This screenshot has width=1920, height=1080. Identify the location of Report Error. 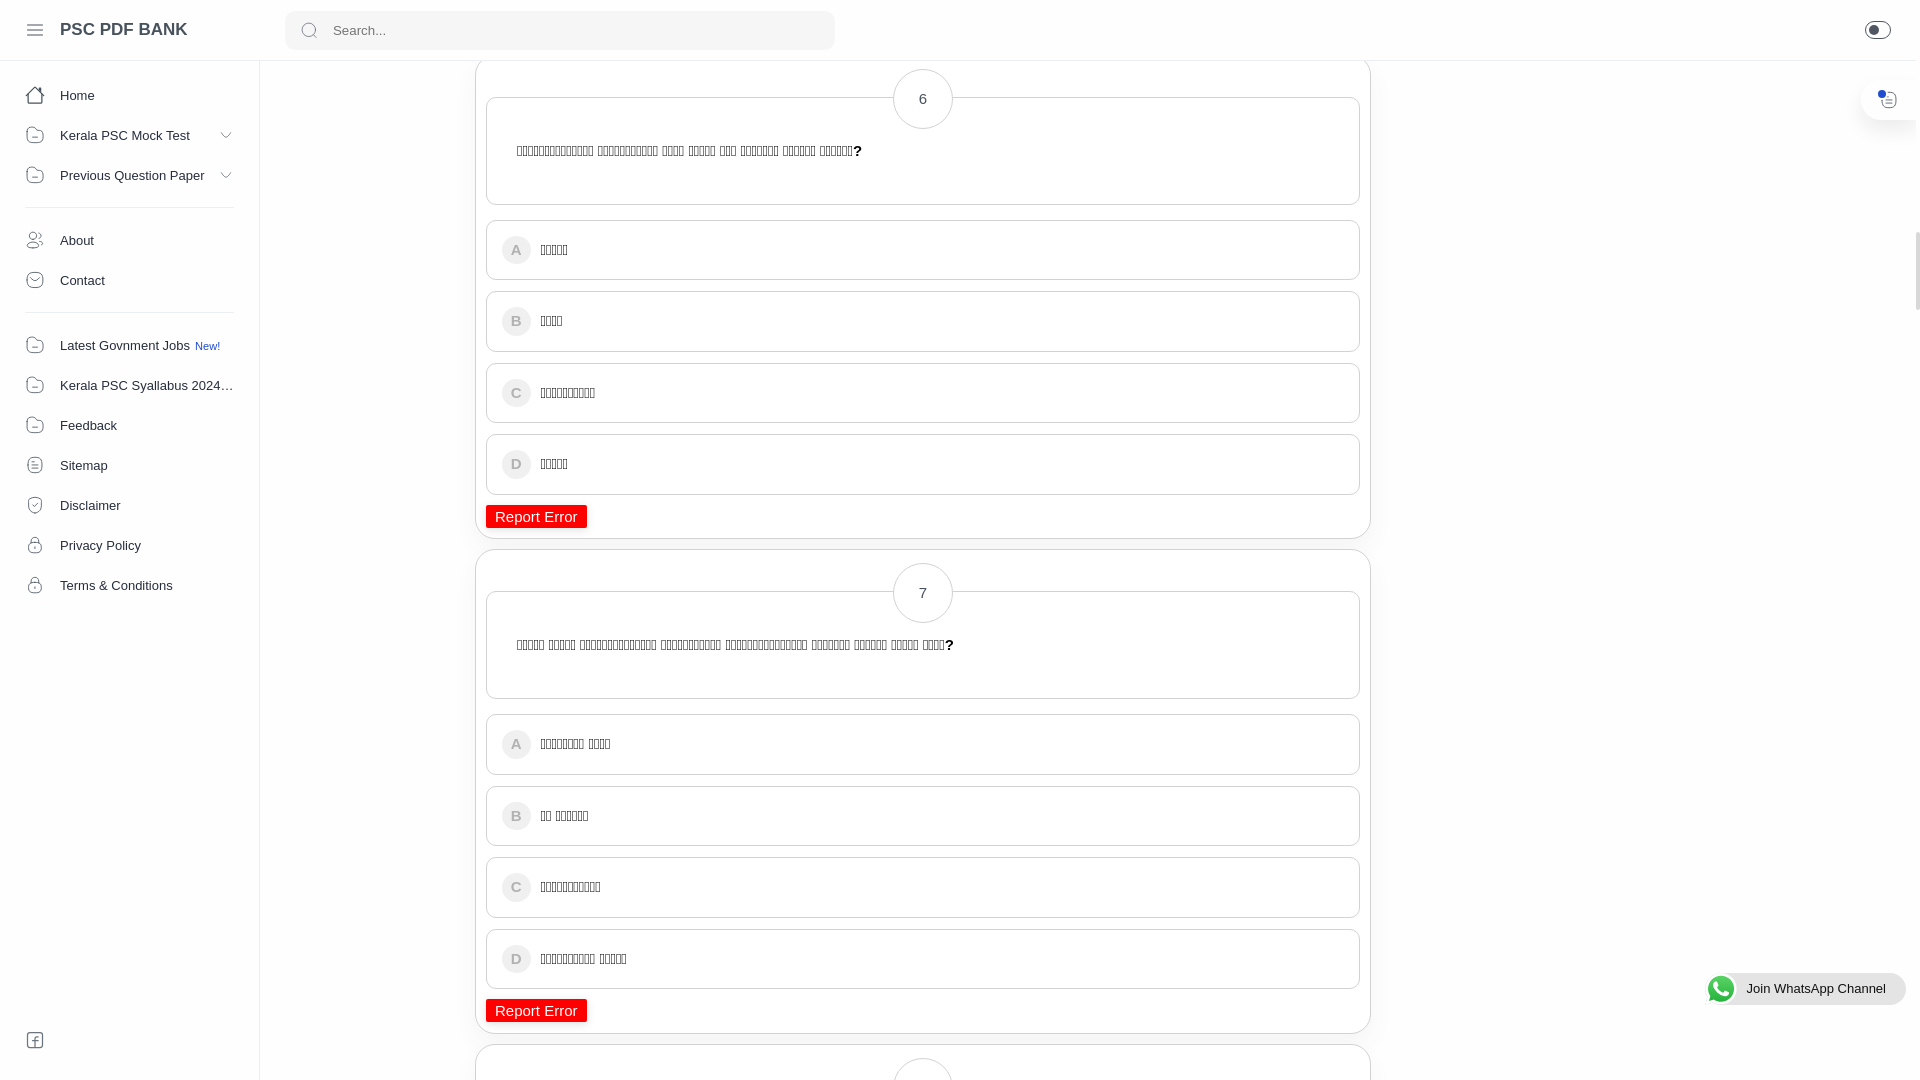
(536, 1010).